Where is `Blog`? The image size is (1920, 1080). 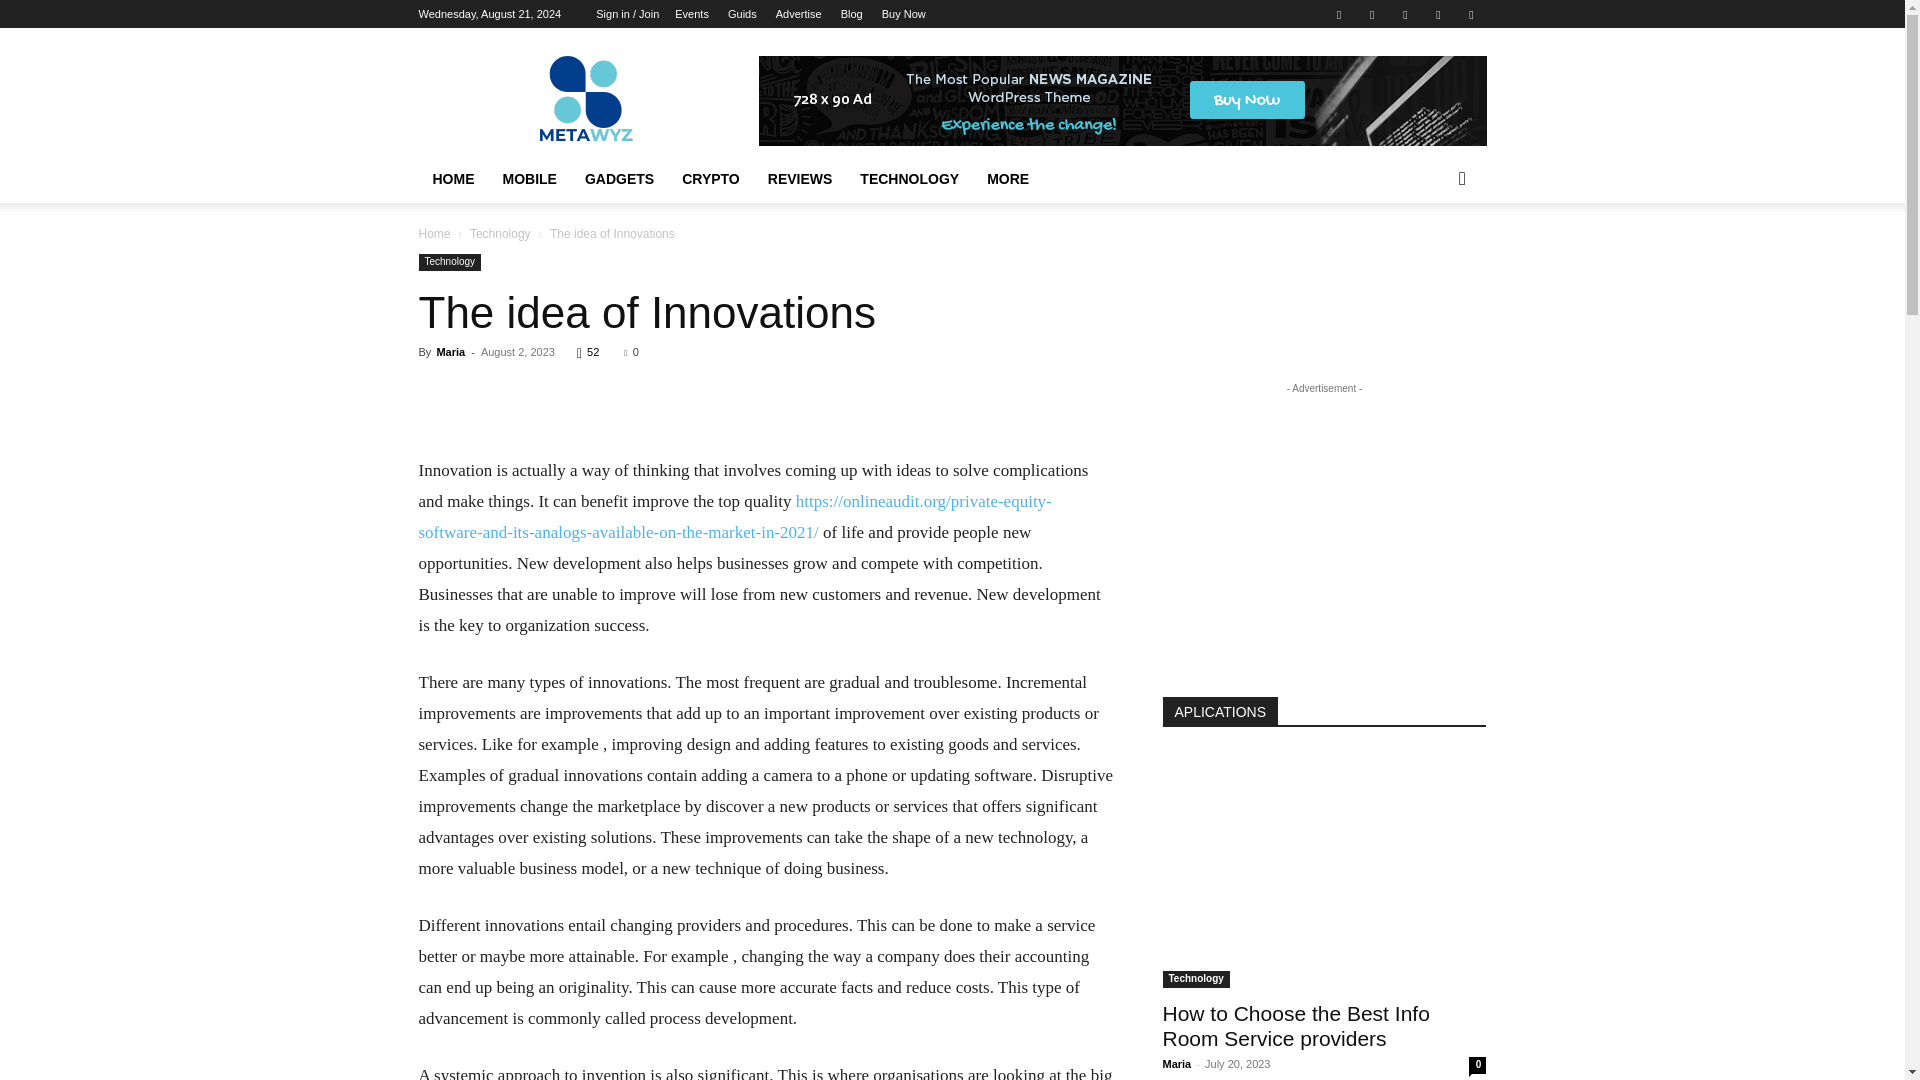
Blog is located at coordinates (851, 14).